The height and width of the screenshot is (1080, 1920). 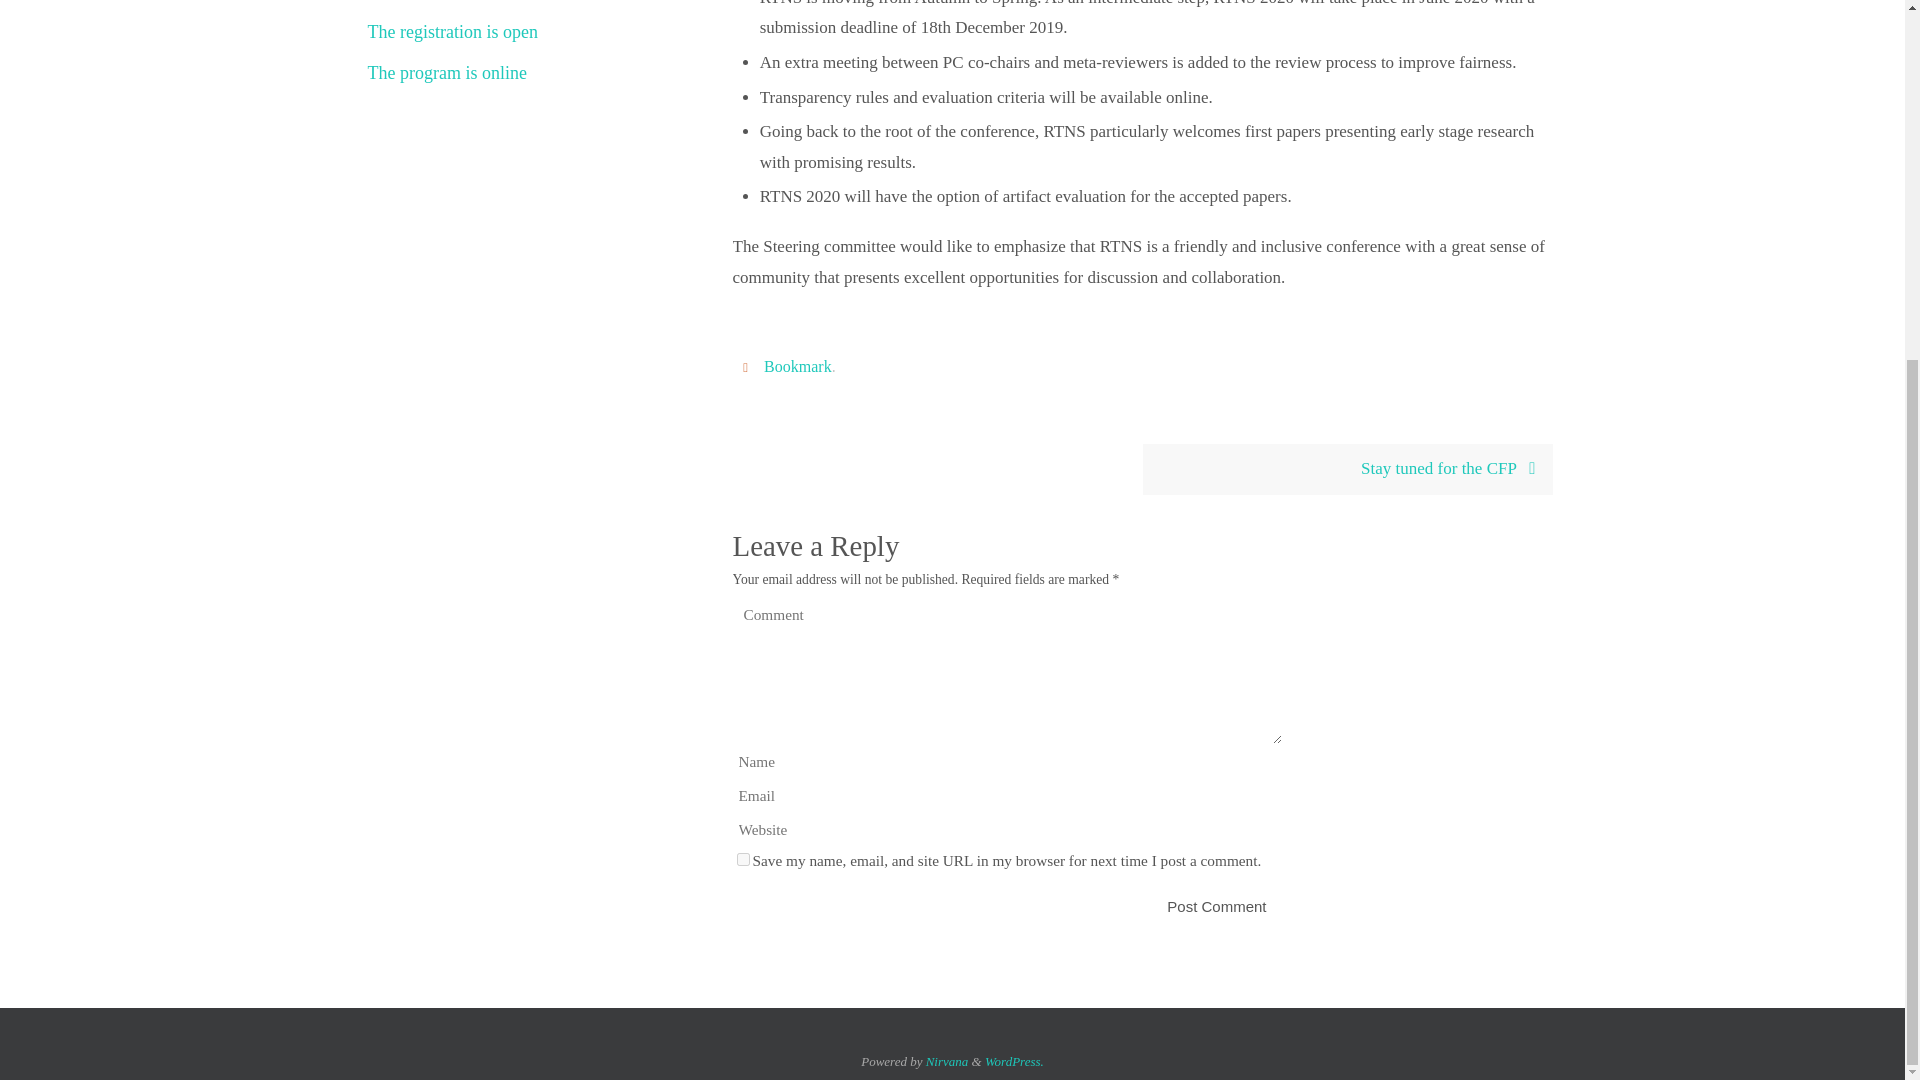 I want to click on Stay tuned for the CFP, so click(x=1346, y=468).